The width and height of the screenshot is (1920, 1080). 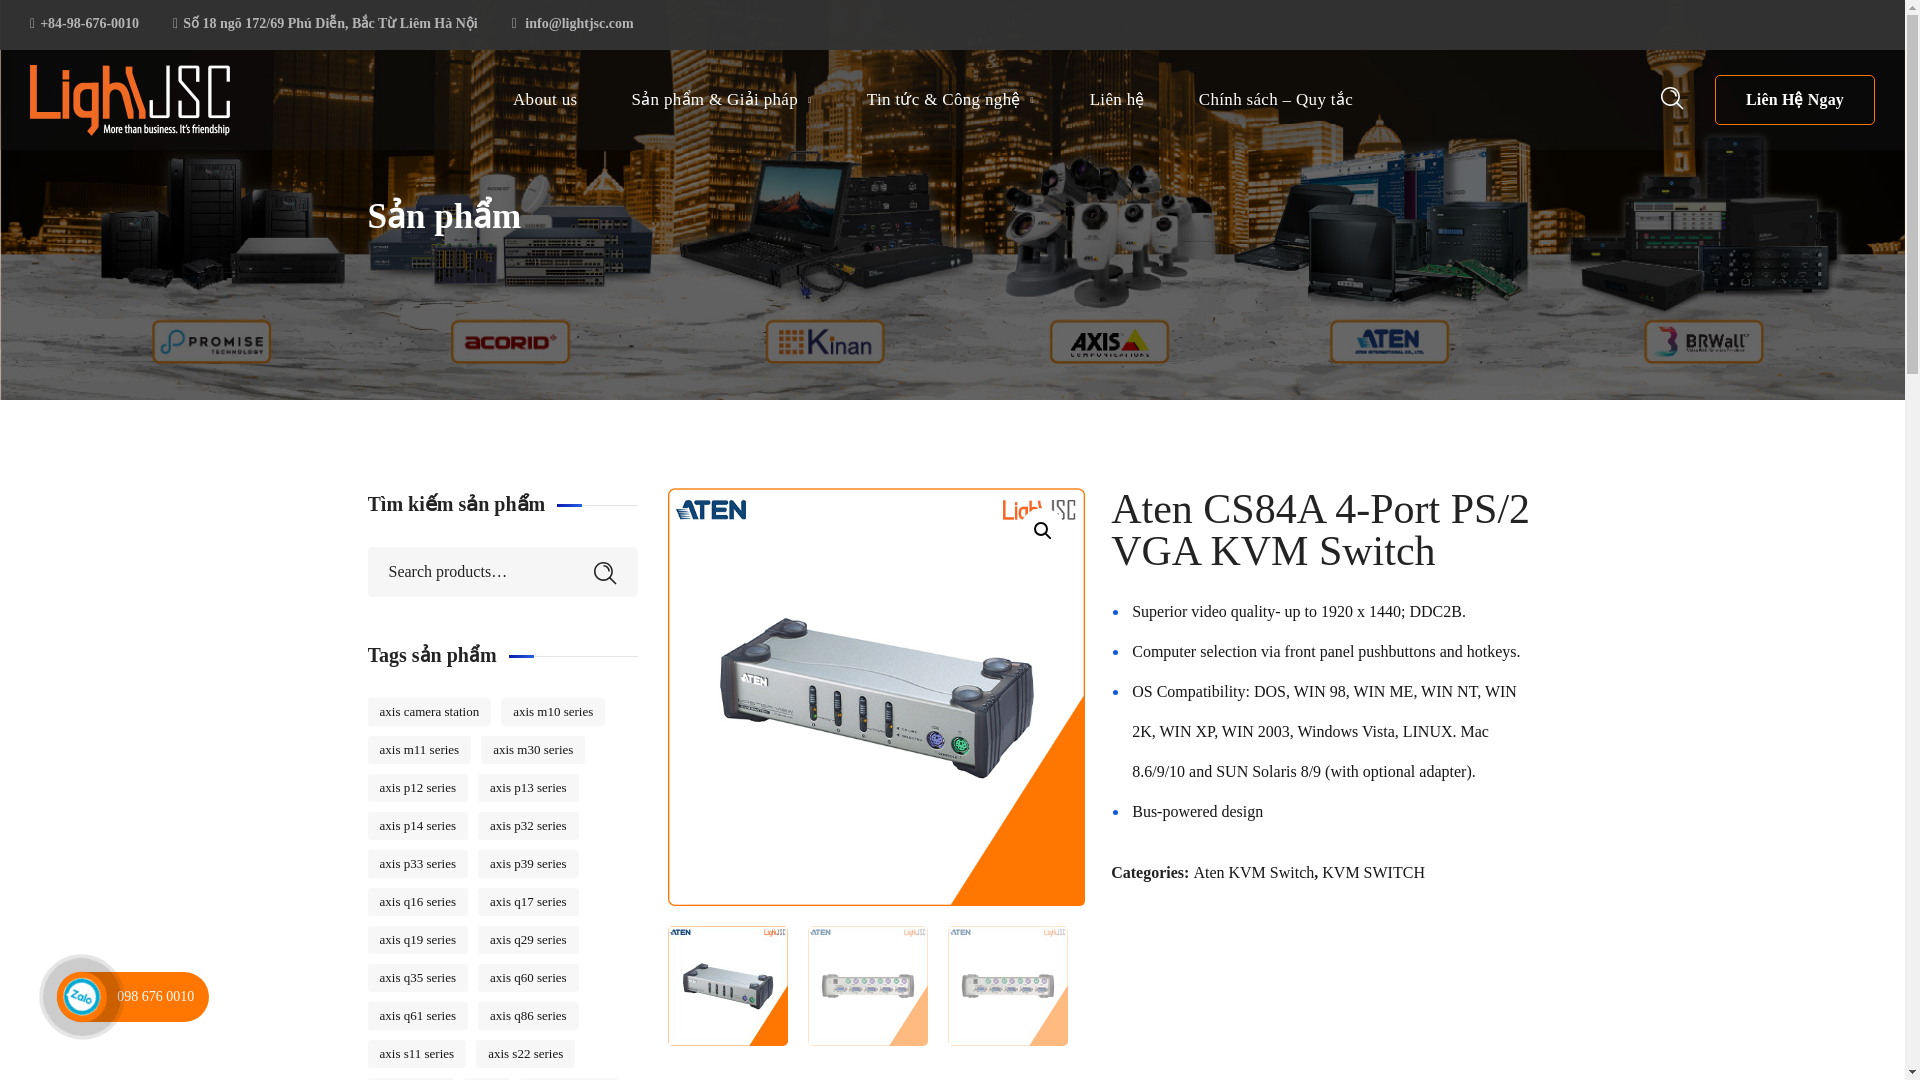 I want to click on Search, so click(x=1612, y=208).